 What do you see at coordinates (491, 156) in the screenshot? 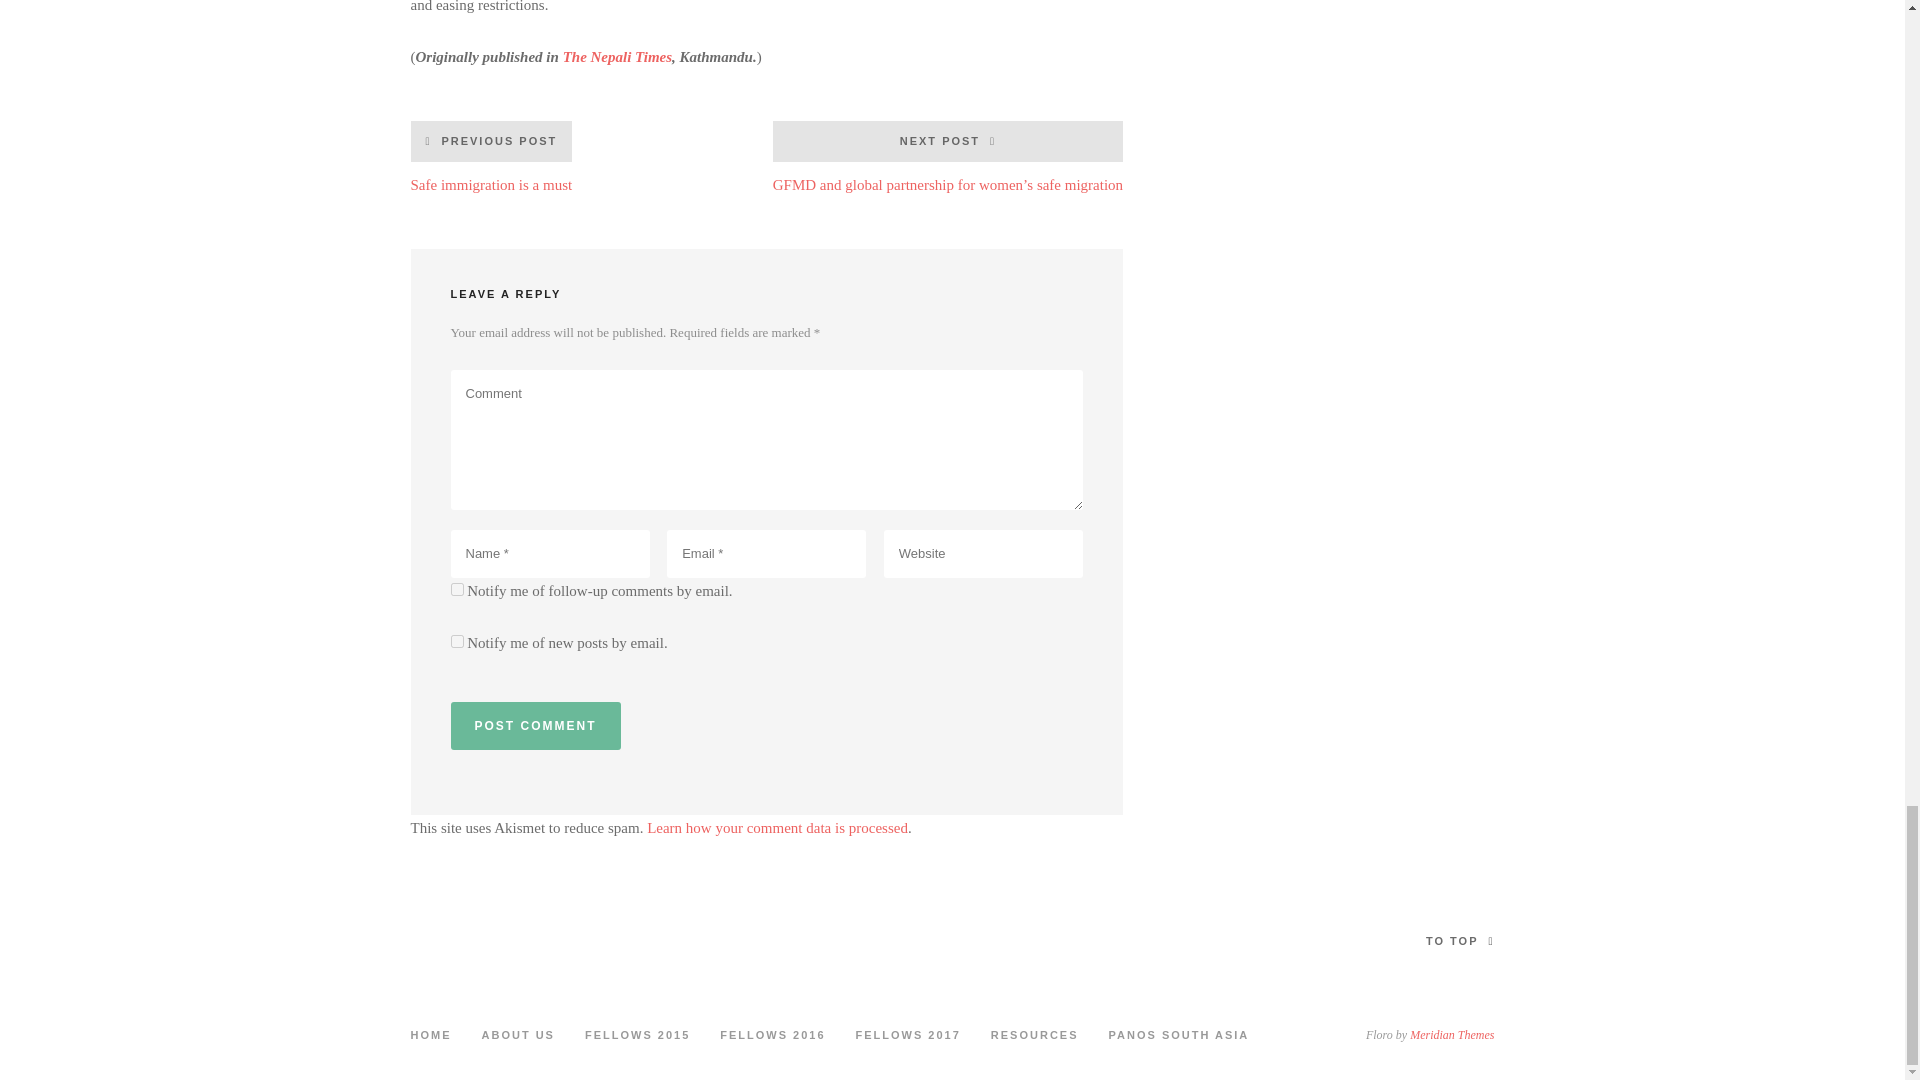
I see `subscribe` at bounding box center [491, 156].